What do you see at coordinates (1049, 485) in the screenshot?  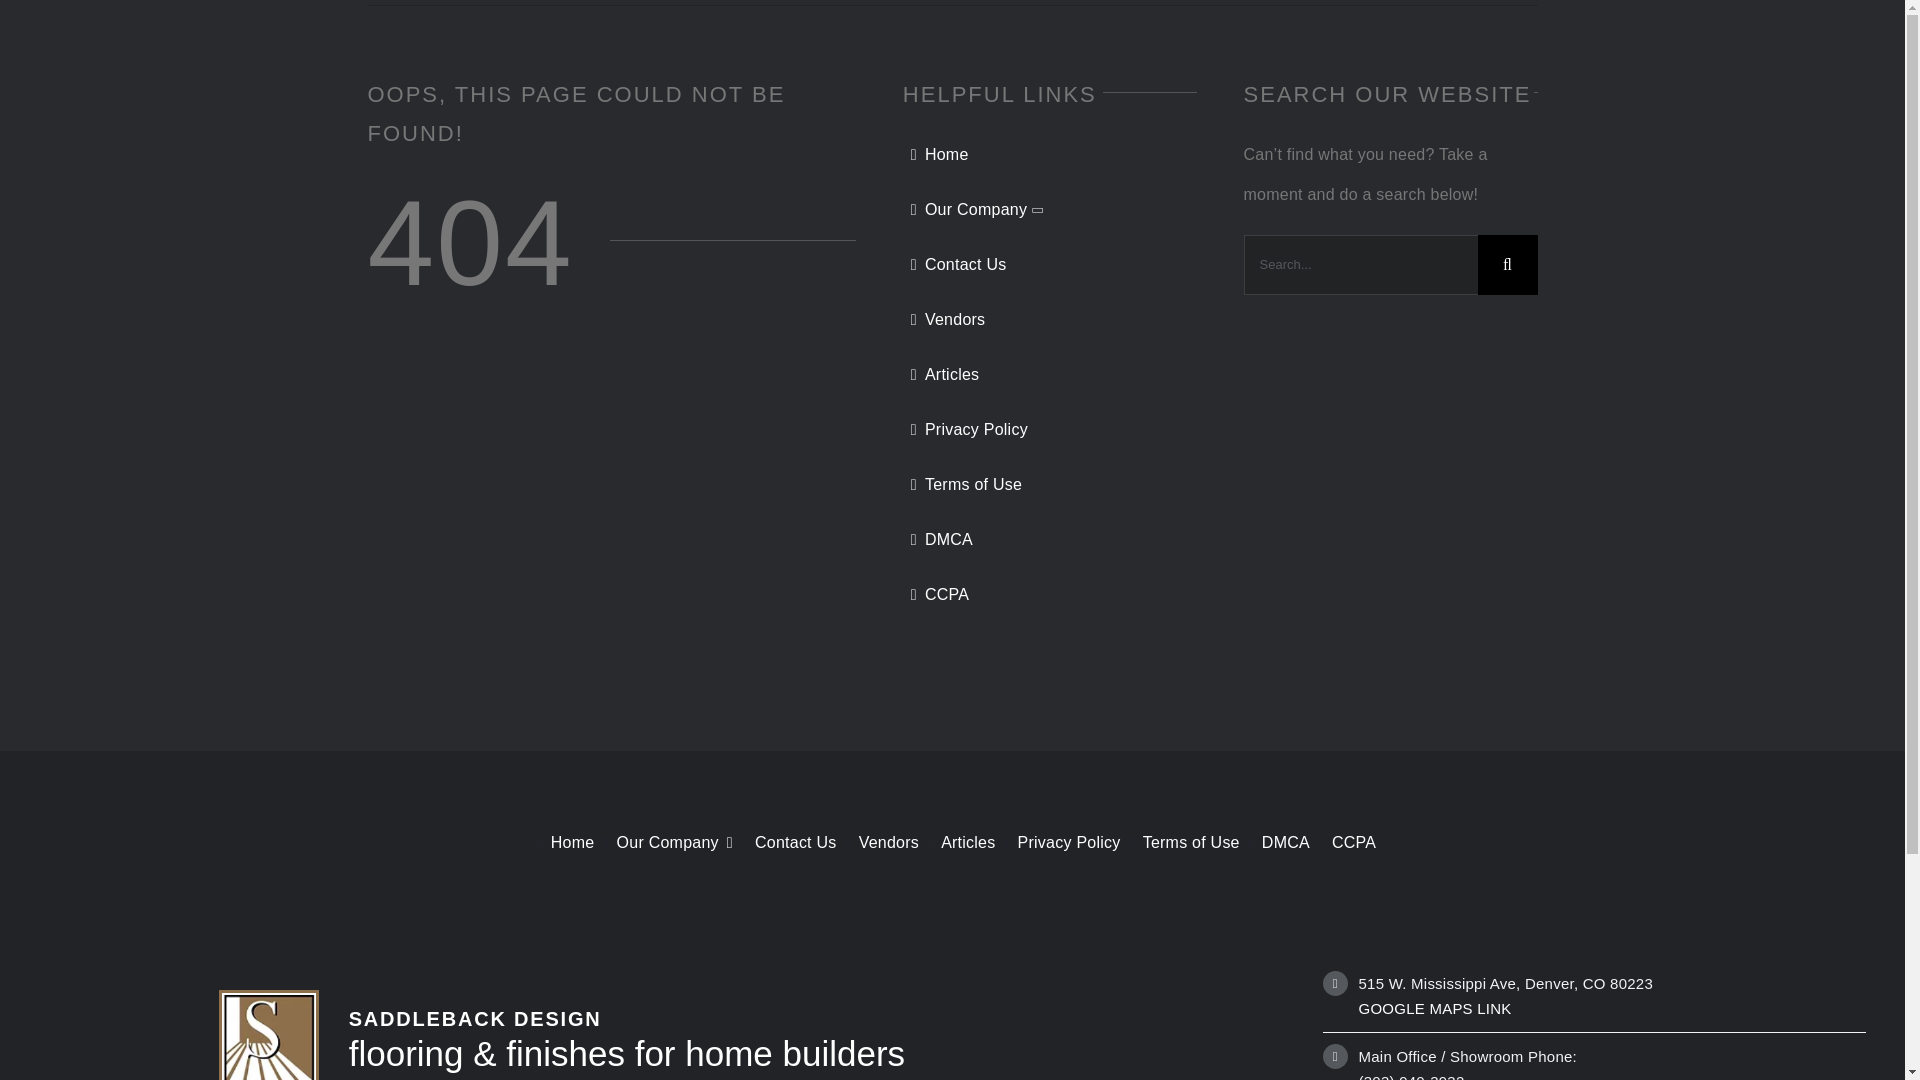 I see `Terms of Use` at bounding box center [1049, 485].